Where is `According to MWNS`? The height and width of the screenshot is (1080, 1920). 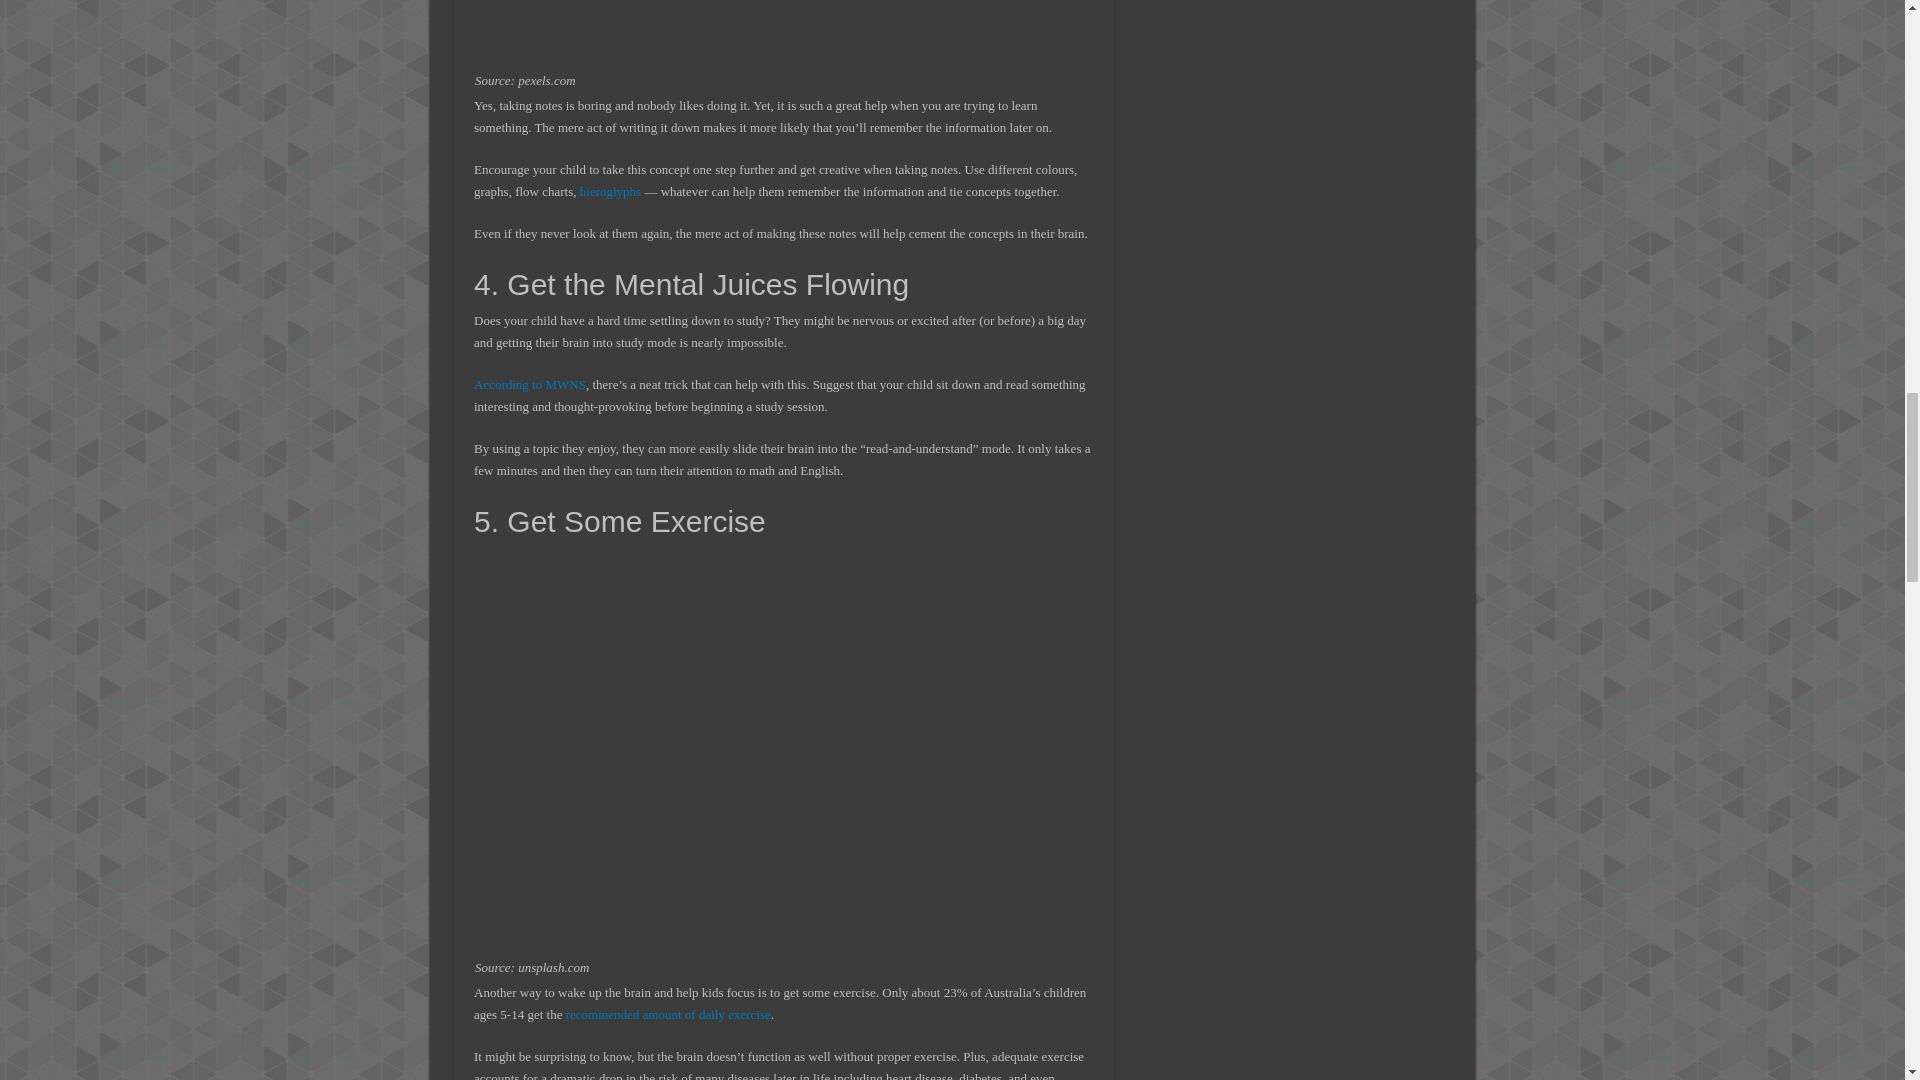
According to MWNS is located at coordinates (530, 384).